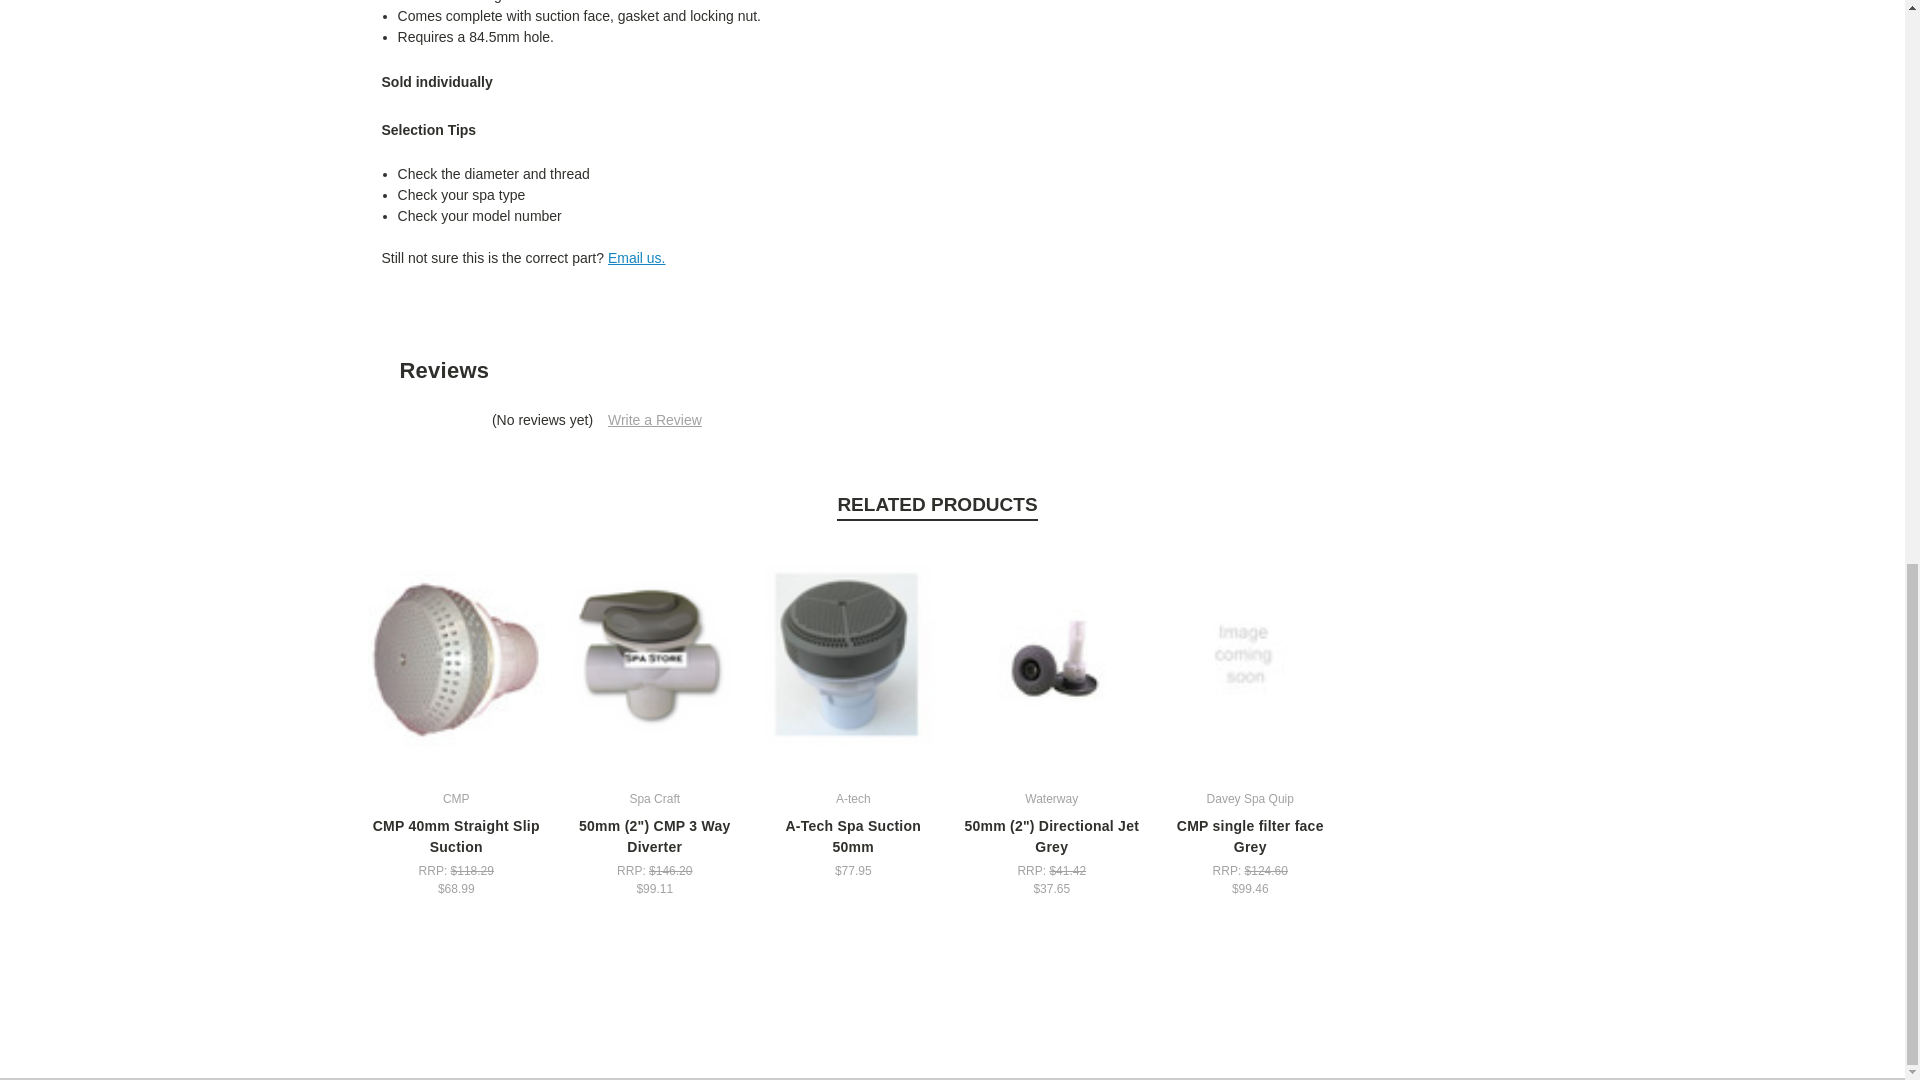  What do you see at coordinates (1250, 659) in the screenshot?
I see `CMP single filter face Grey` at bounding box center [1250, 659].